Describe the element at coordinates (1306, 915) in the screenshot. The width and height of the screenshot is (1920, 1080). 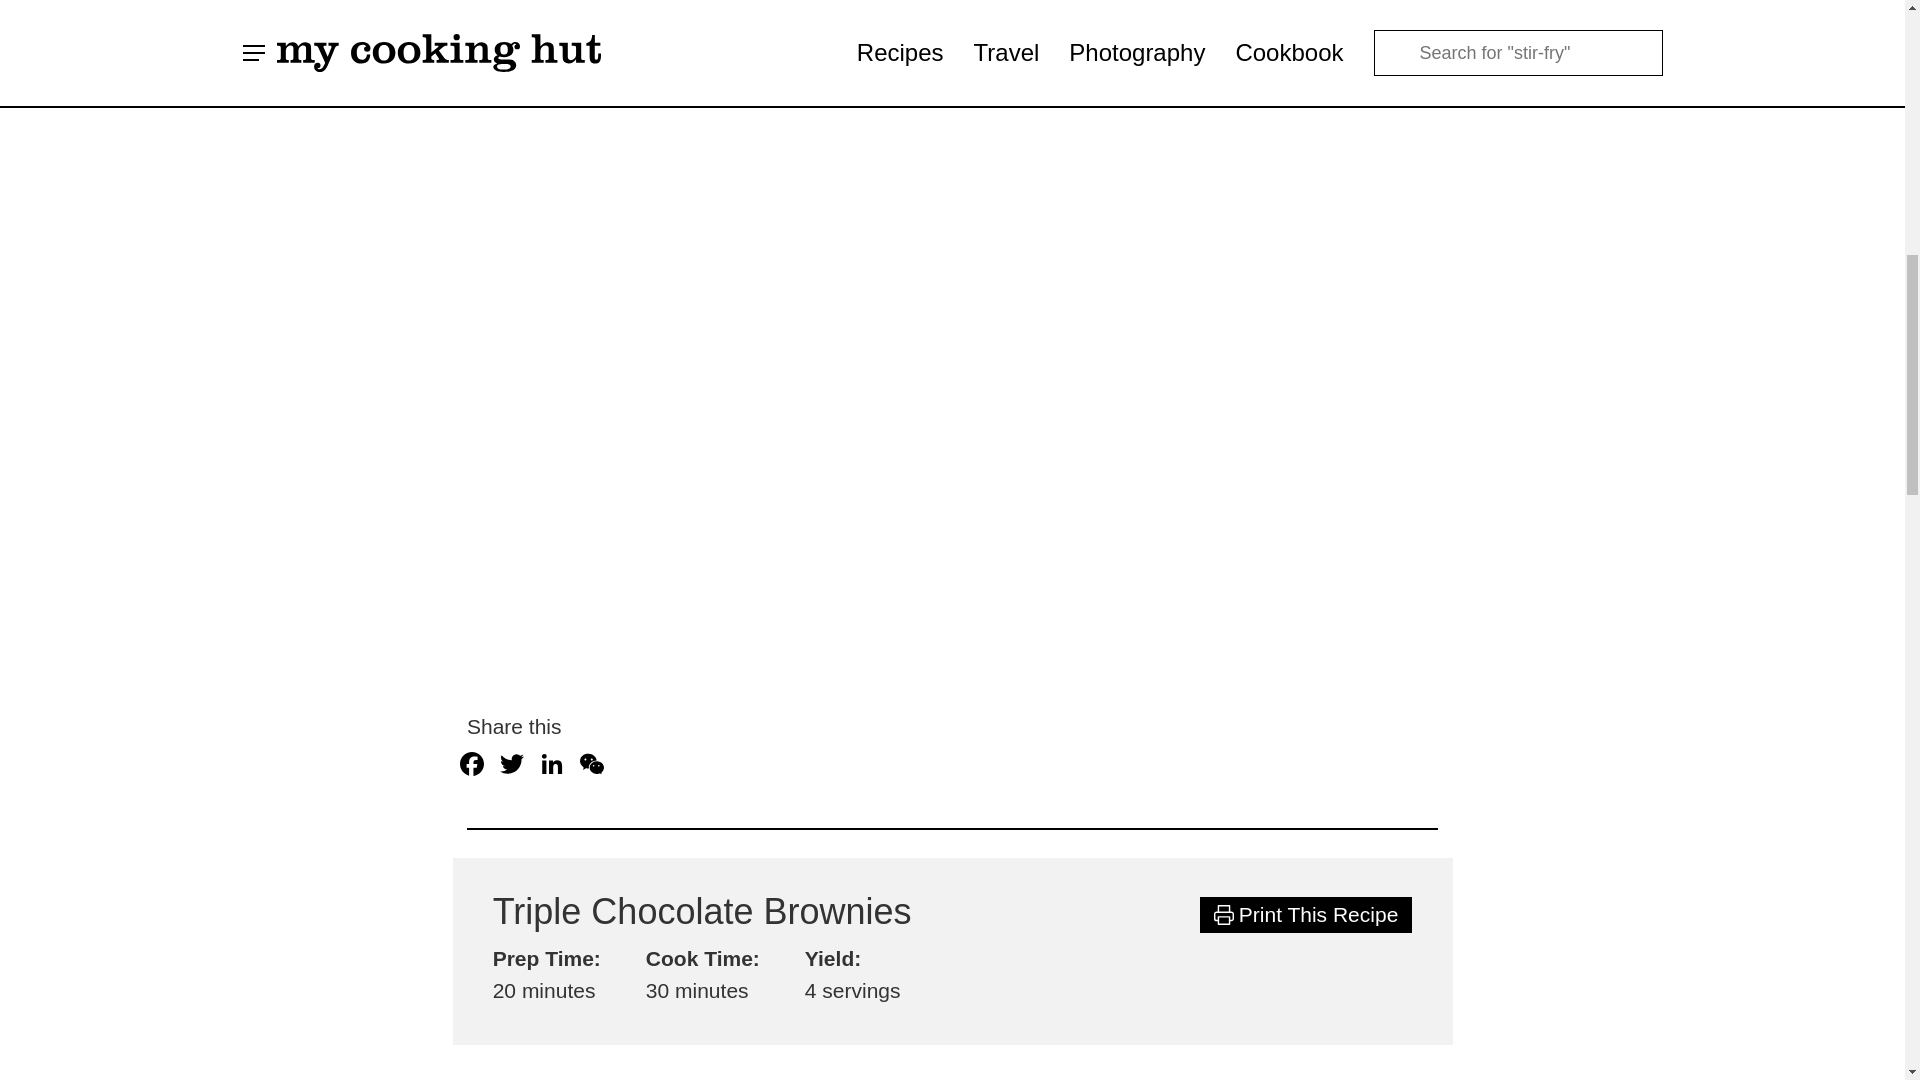
I see `Print This Recipe` at that location.